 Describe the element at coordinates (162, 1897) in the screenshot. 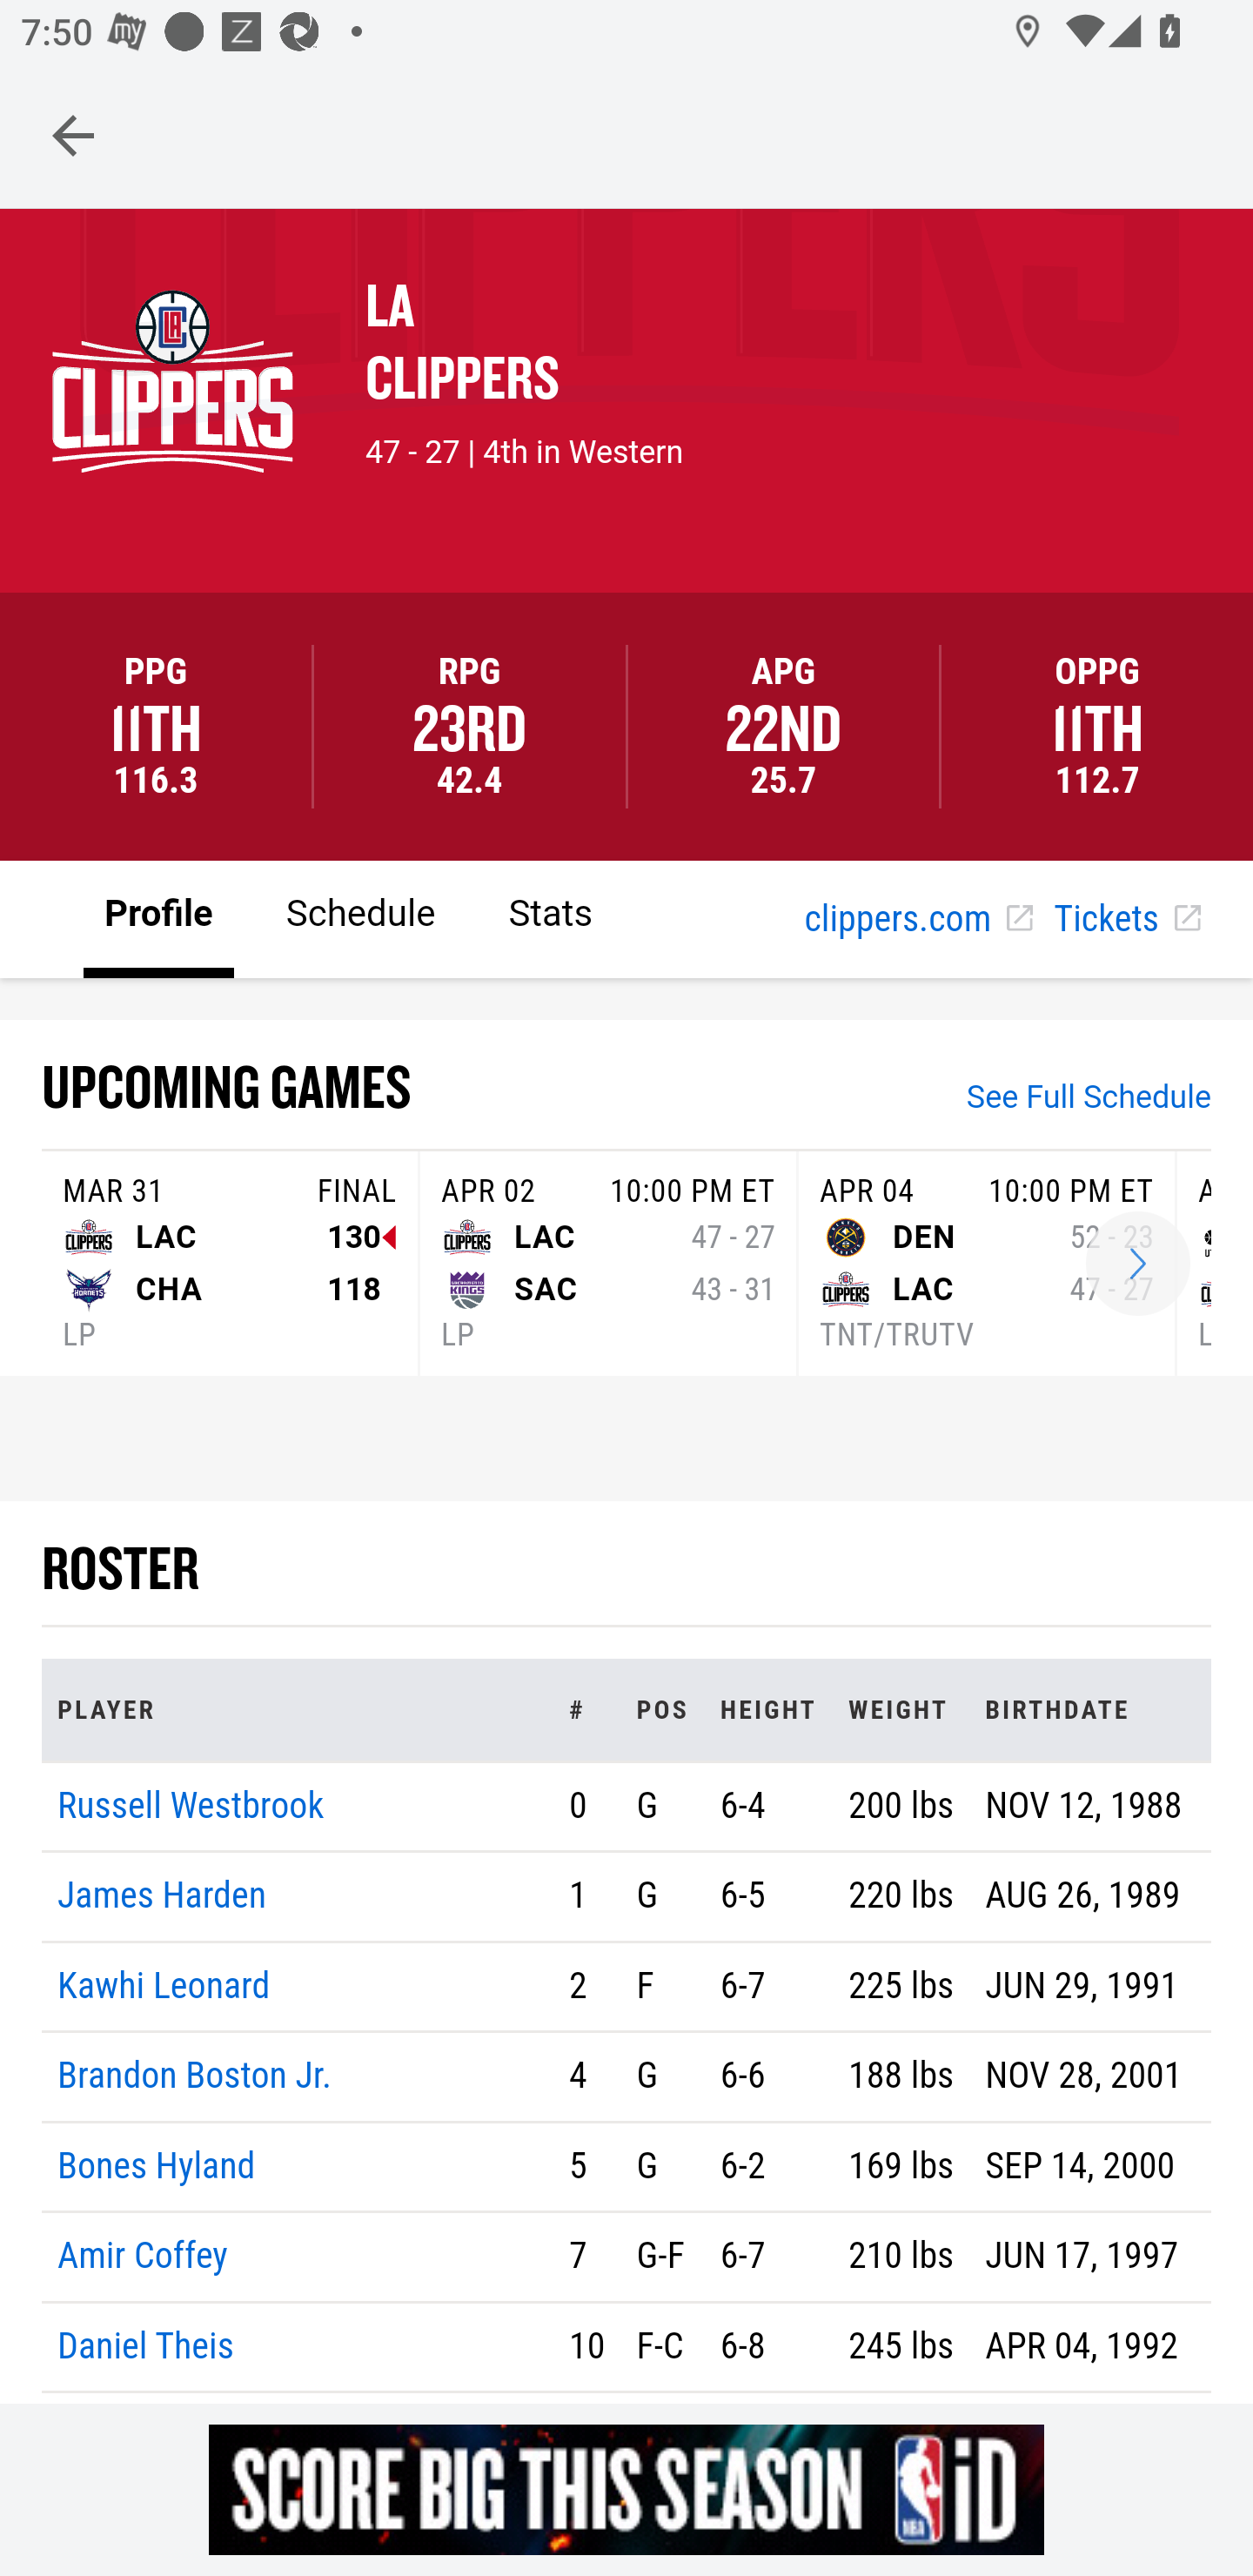

I see `James Harden` at that location.